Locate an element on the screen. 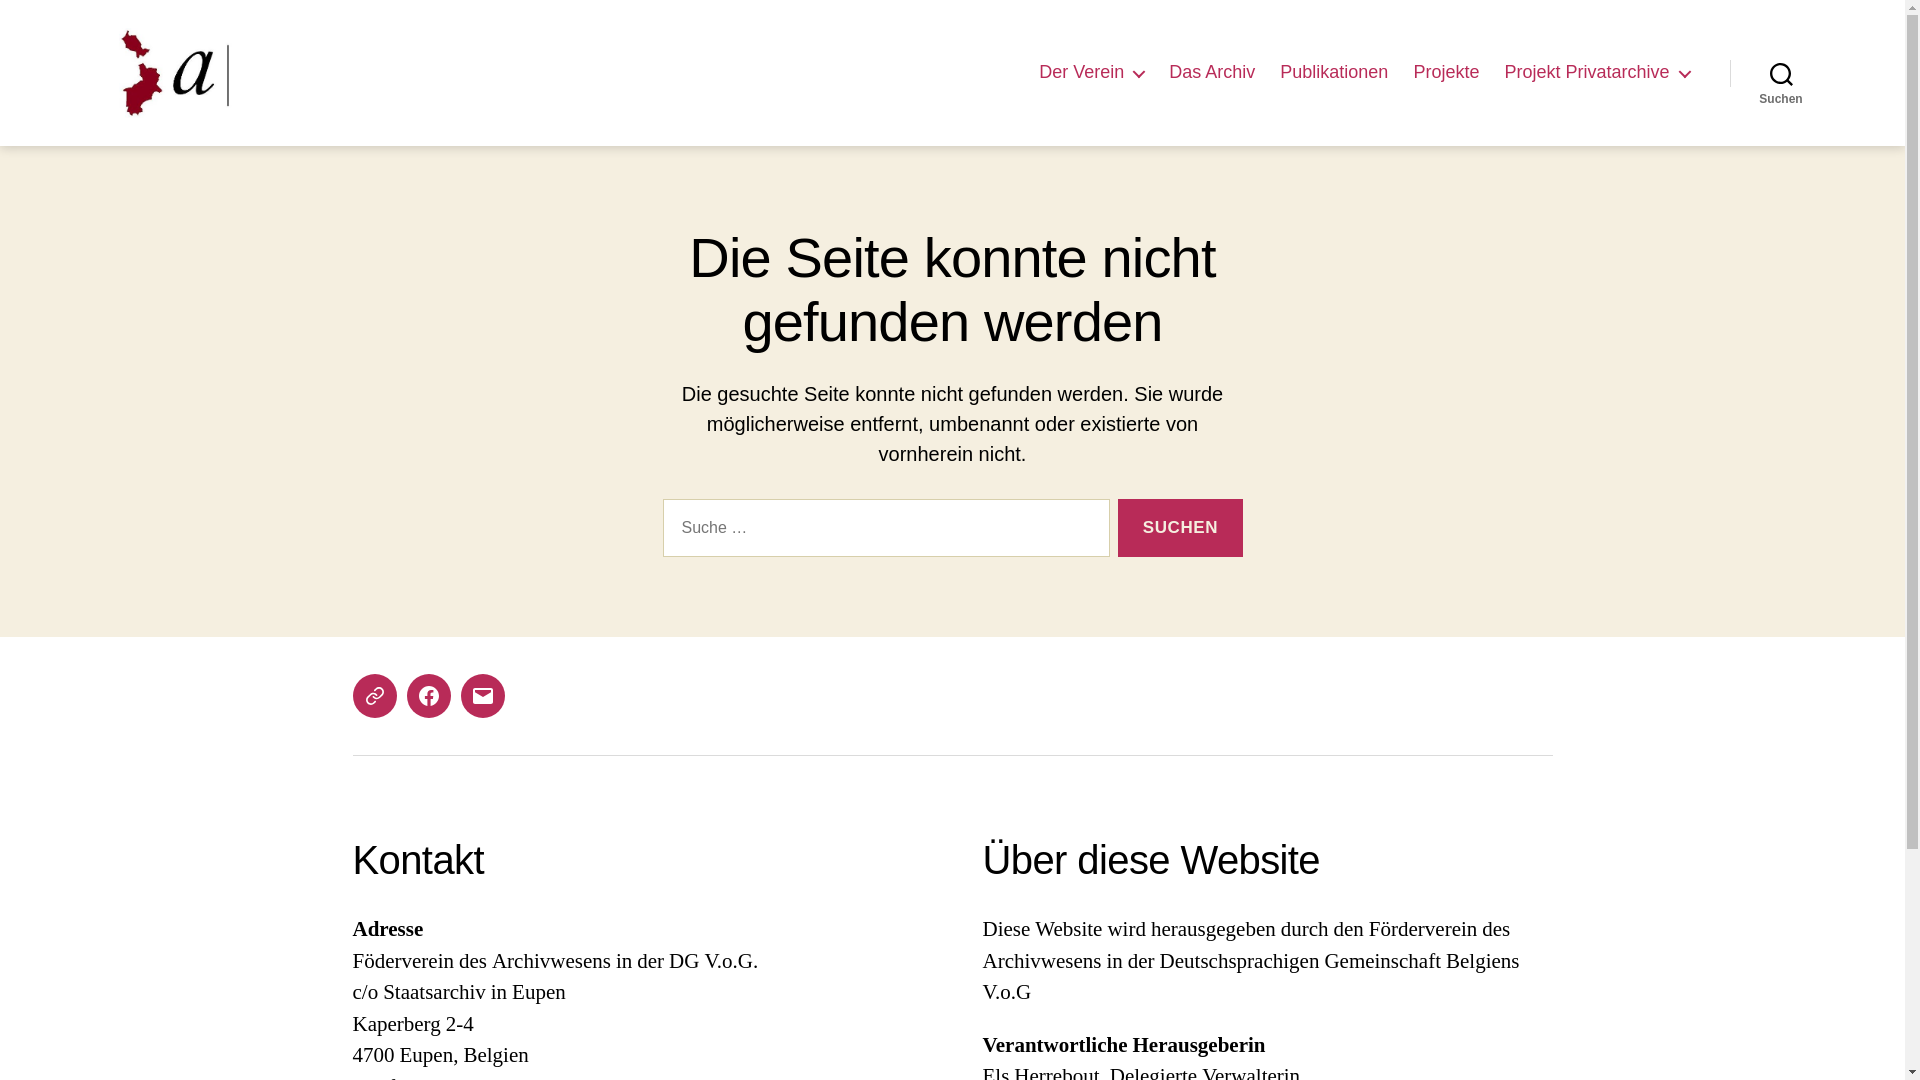  Suchen is located at coordinates (1782, 73).